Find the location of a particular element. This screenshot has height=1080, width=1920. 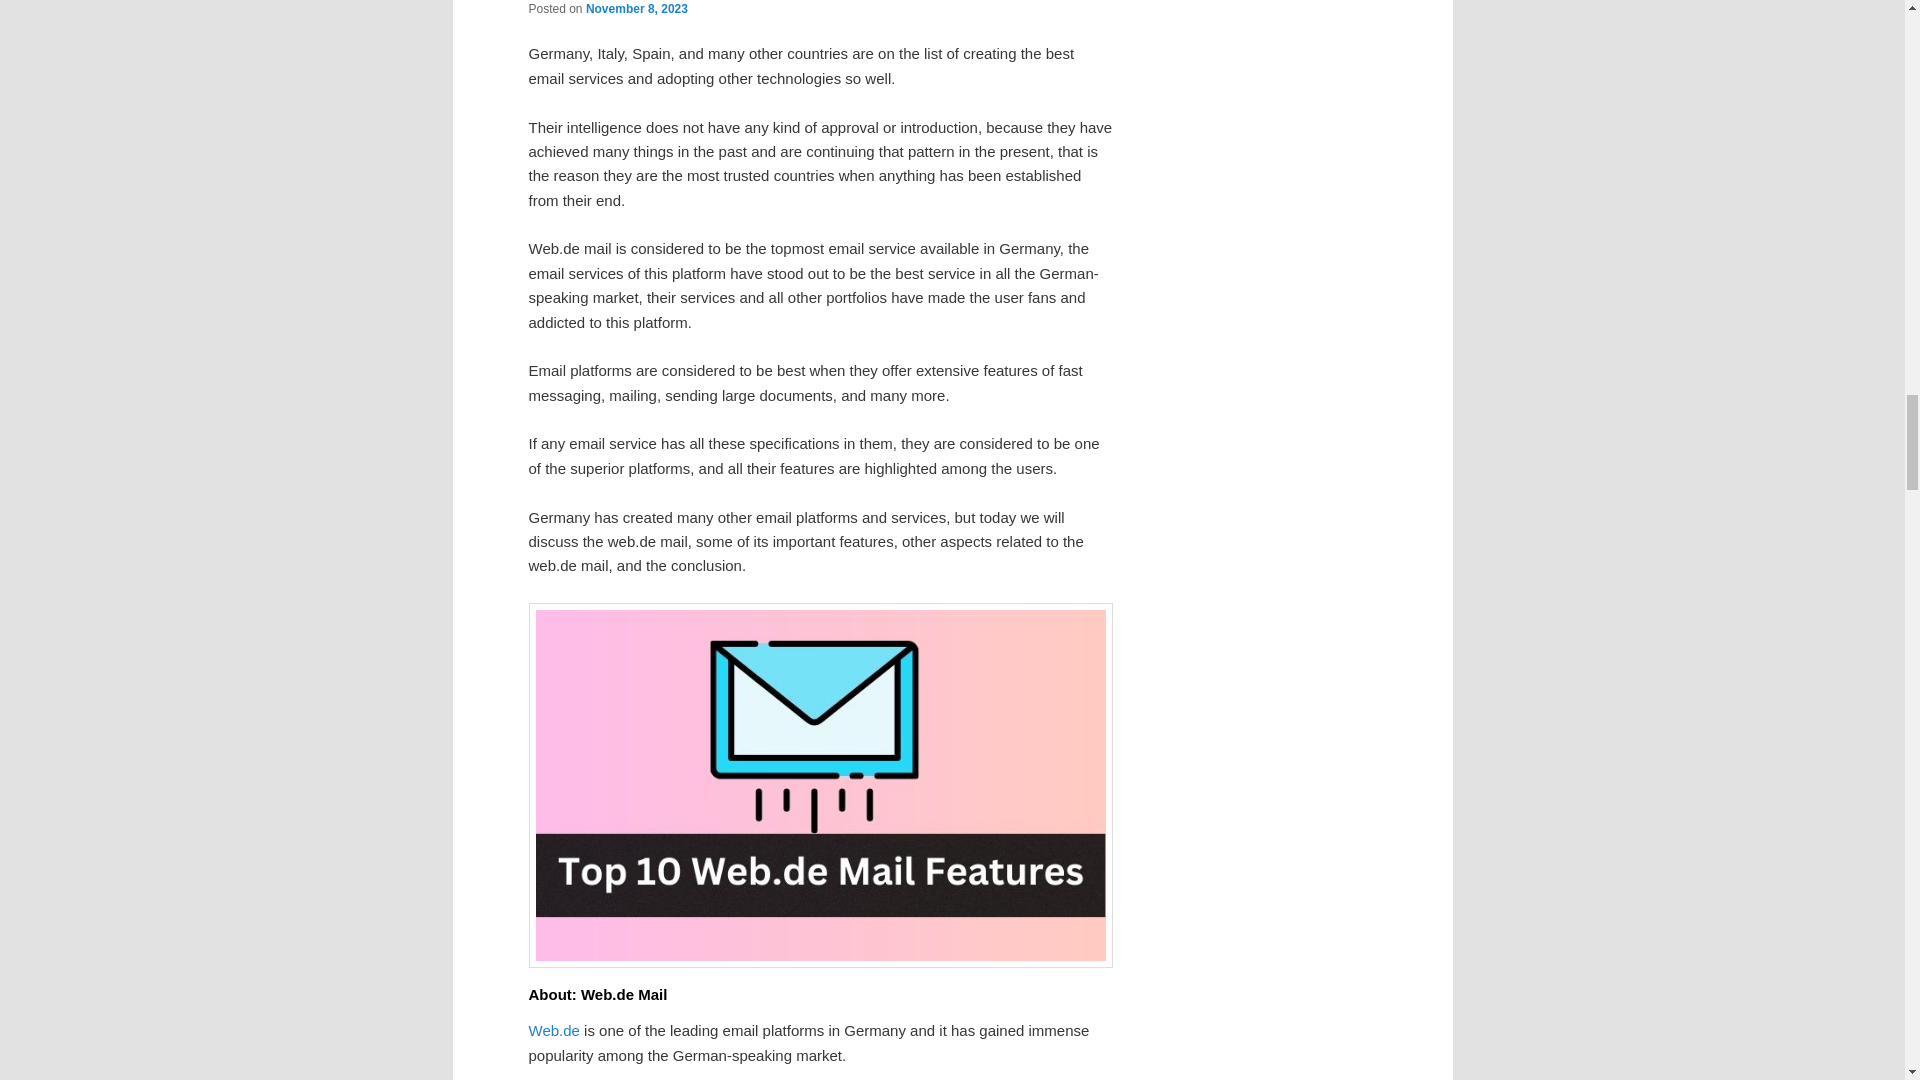

12:45 pm is located at coordinates (636, 9).